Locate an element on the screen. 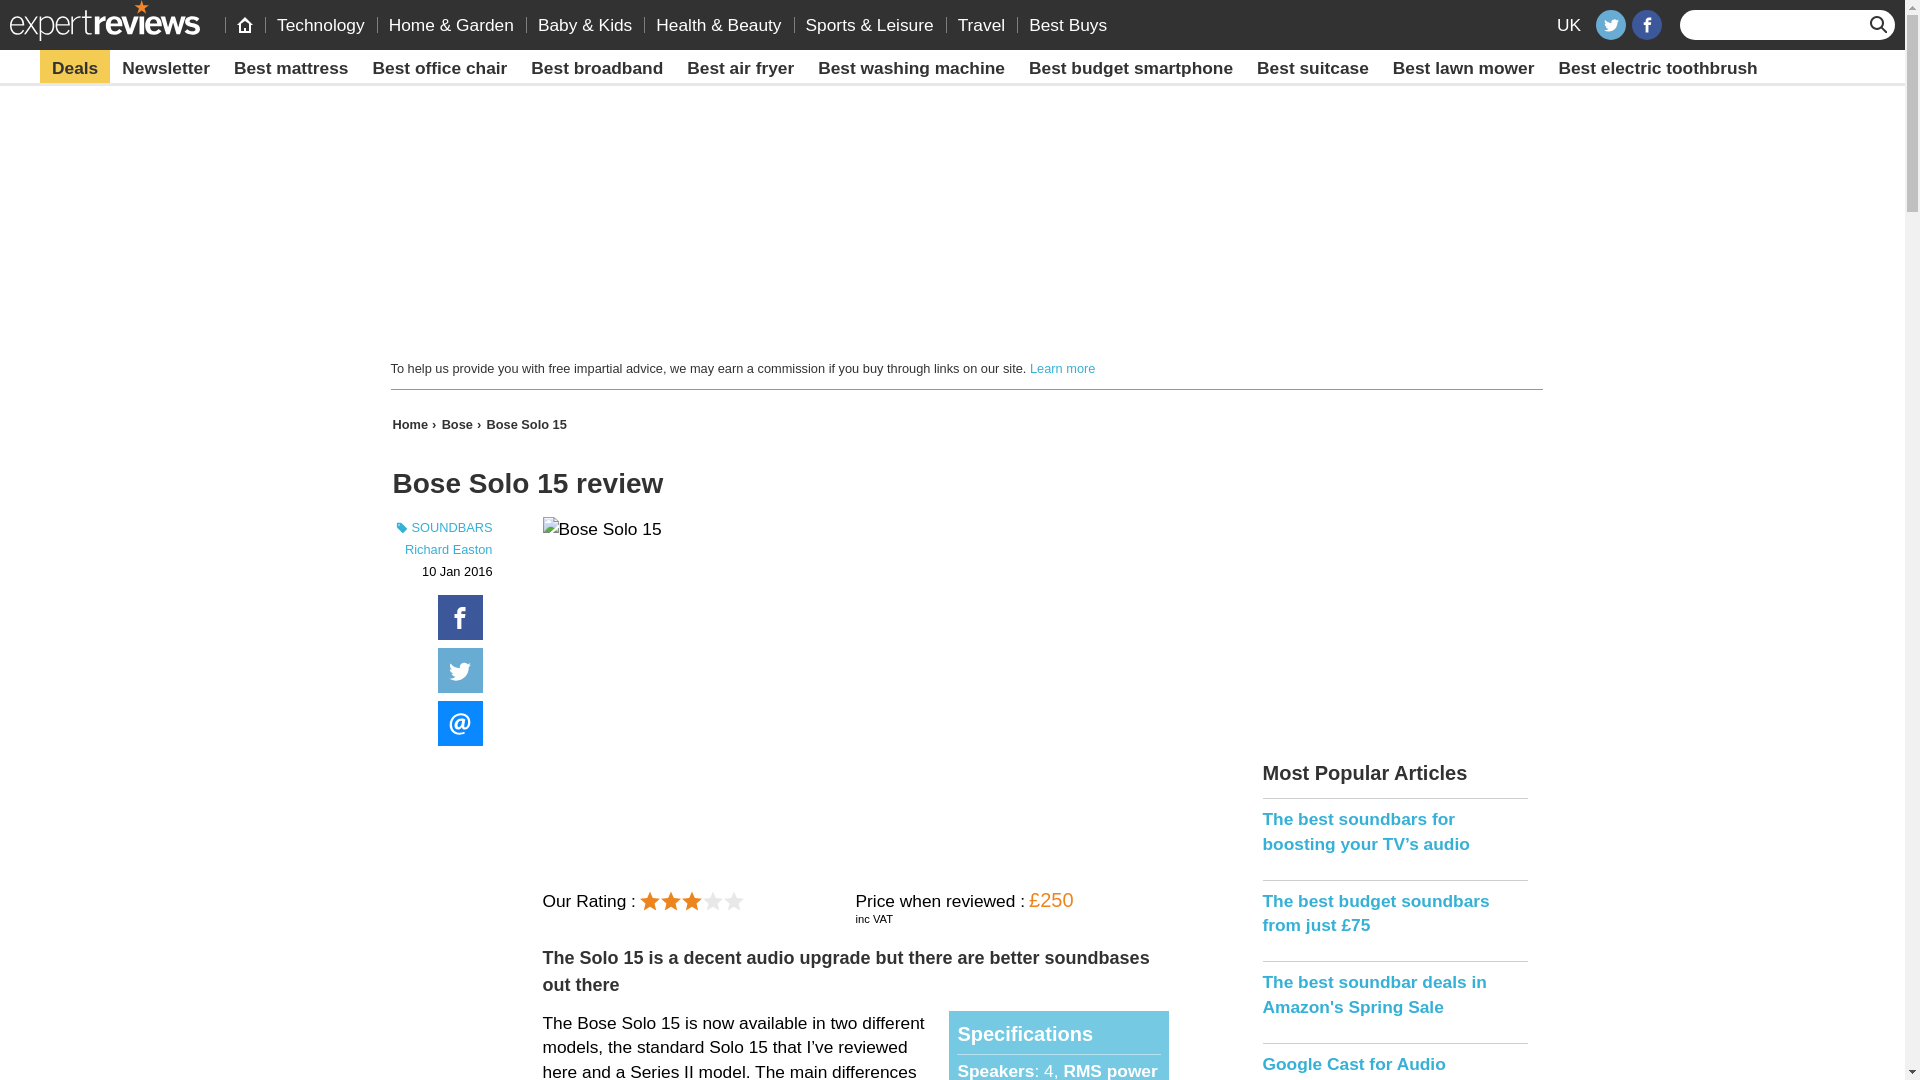 Image resolution: width=1920 pixels, height=1080 pixels. Expert Reviews is located at coordinates (104, 20).